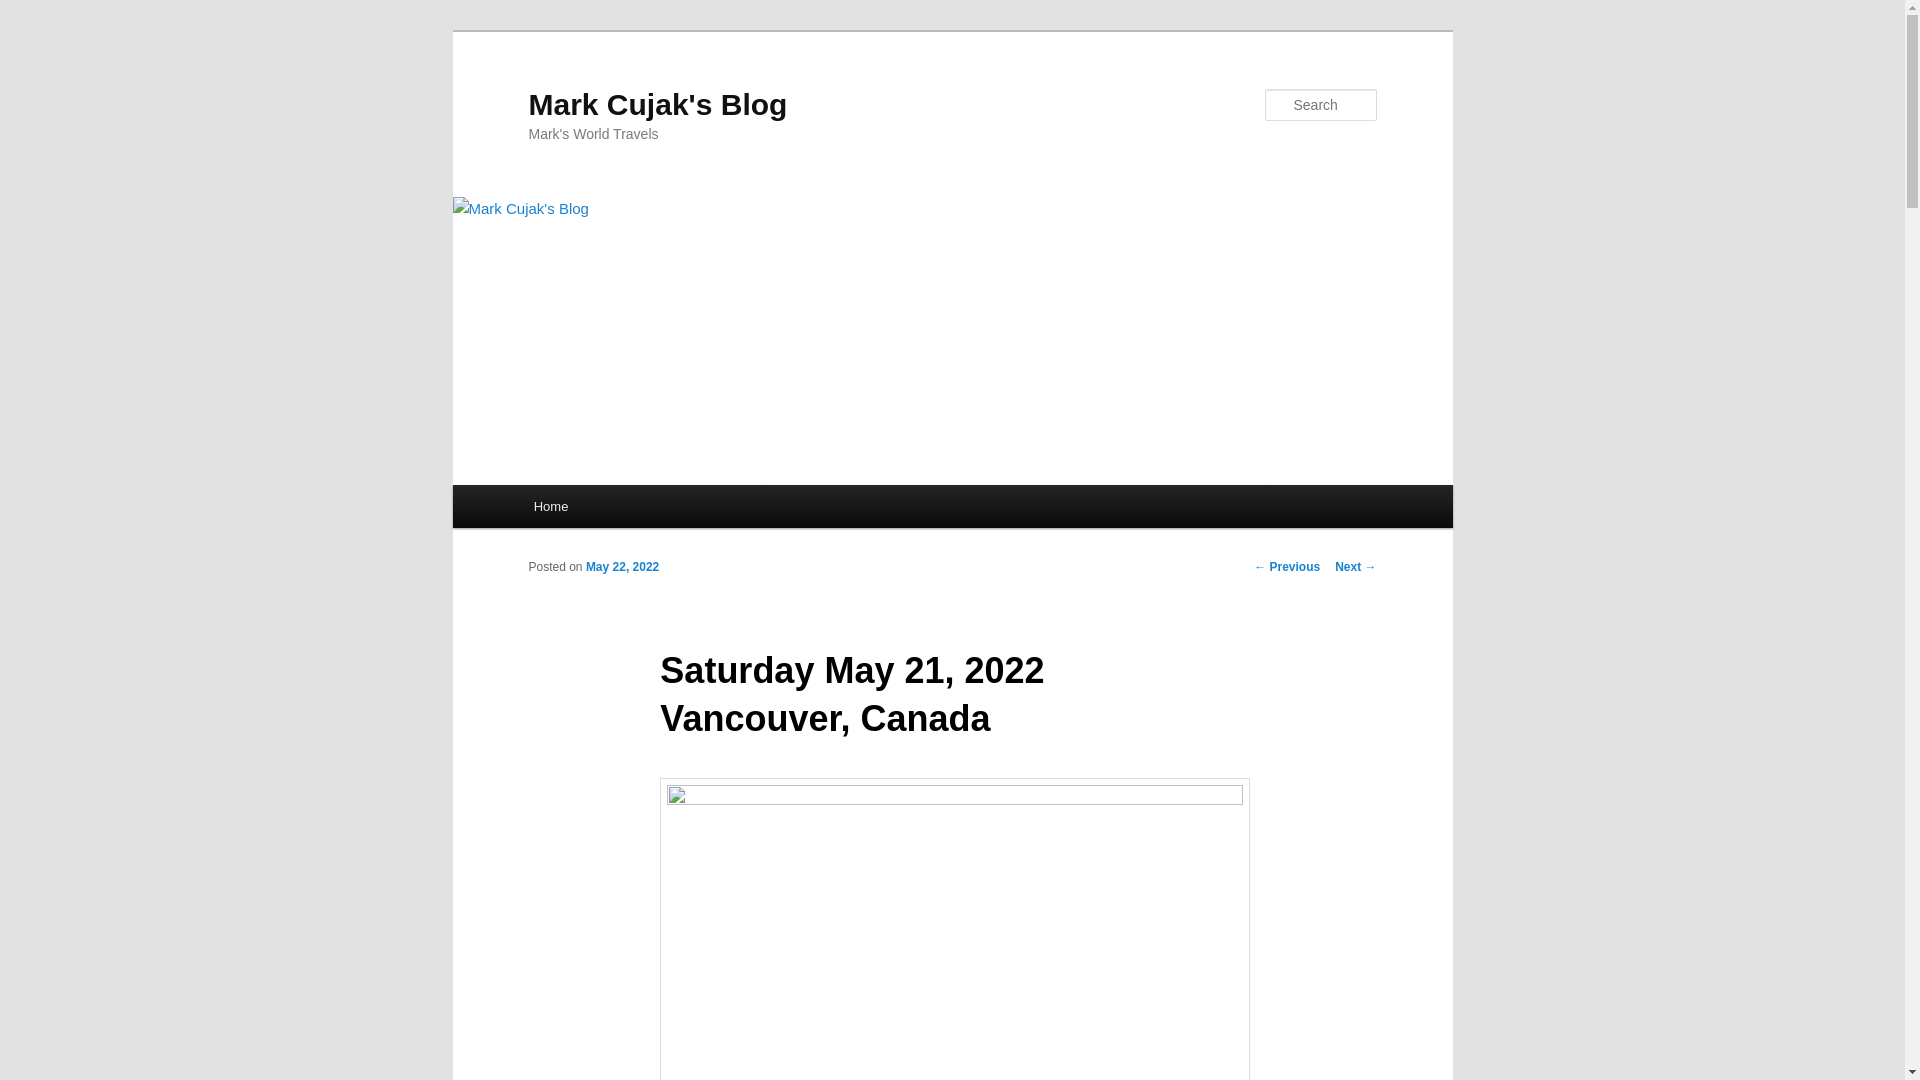 The height and width of the screenshot is (1080, 1920). What do you see at coordinates (550, 506) in the screenshot?
I see `Home` at bounding box center [550, 506].